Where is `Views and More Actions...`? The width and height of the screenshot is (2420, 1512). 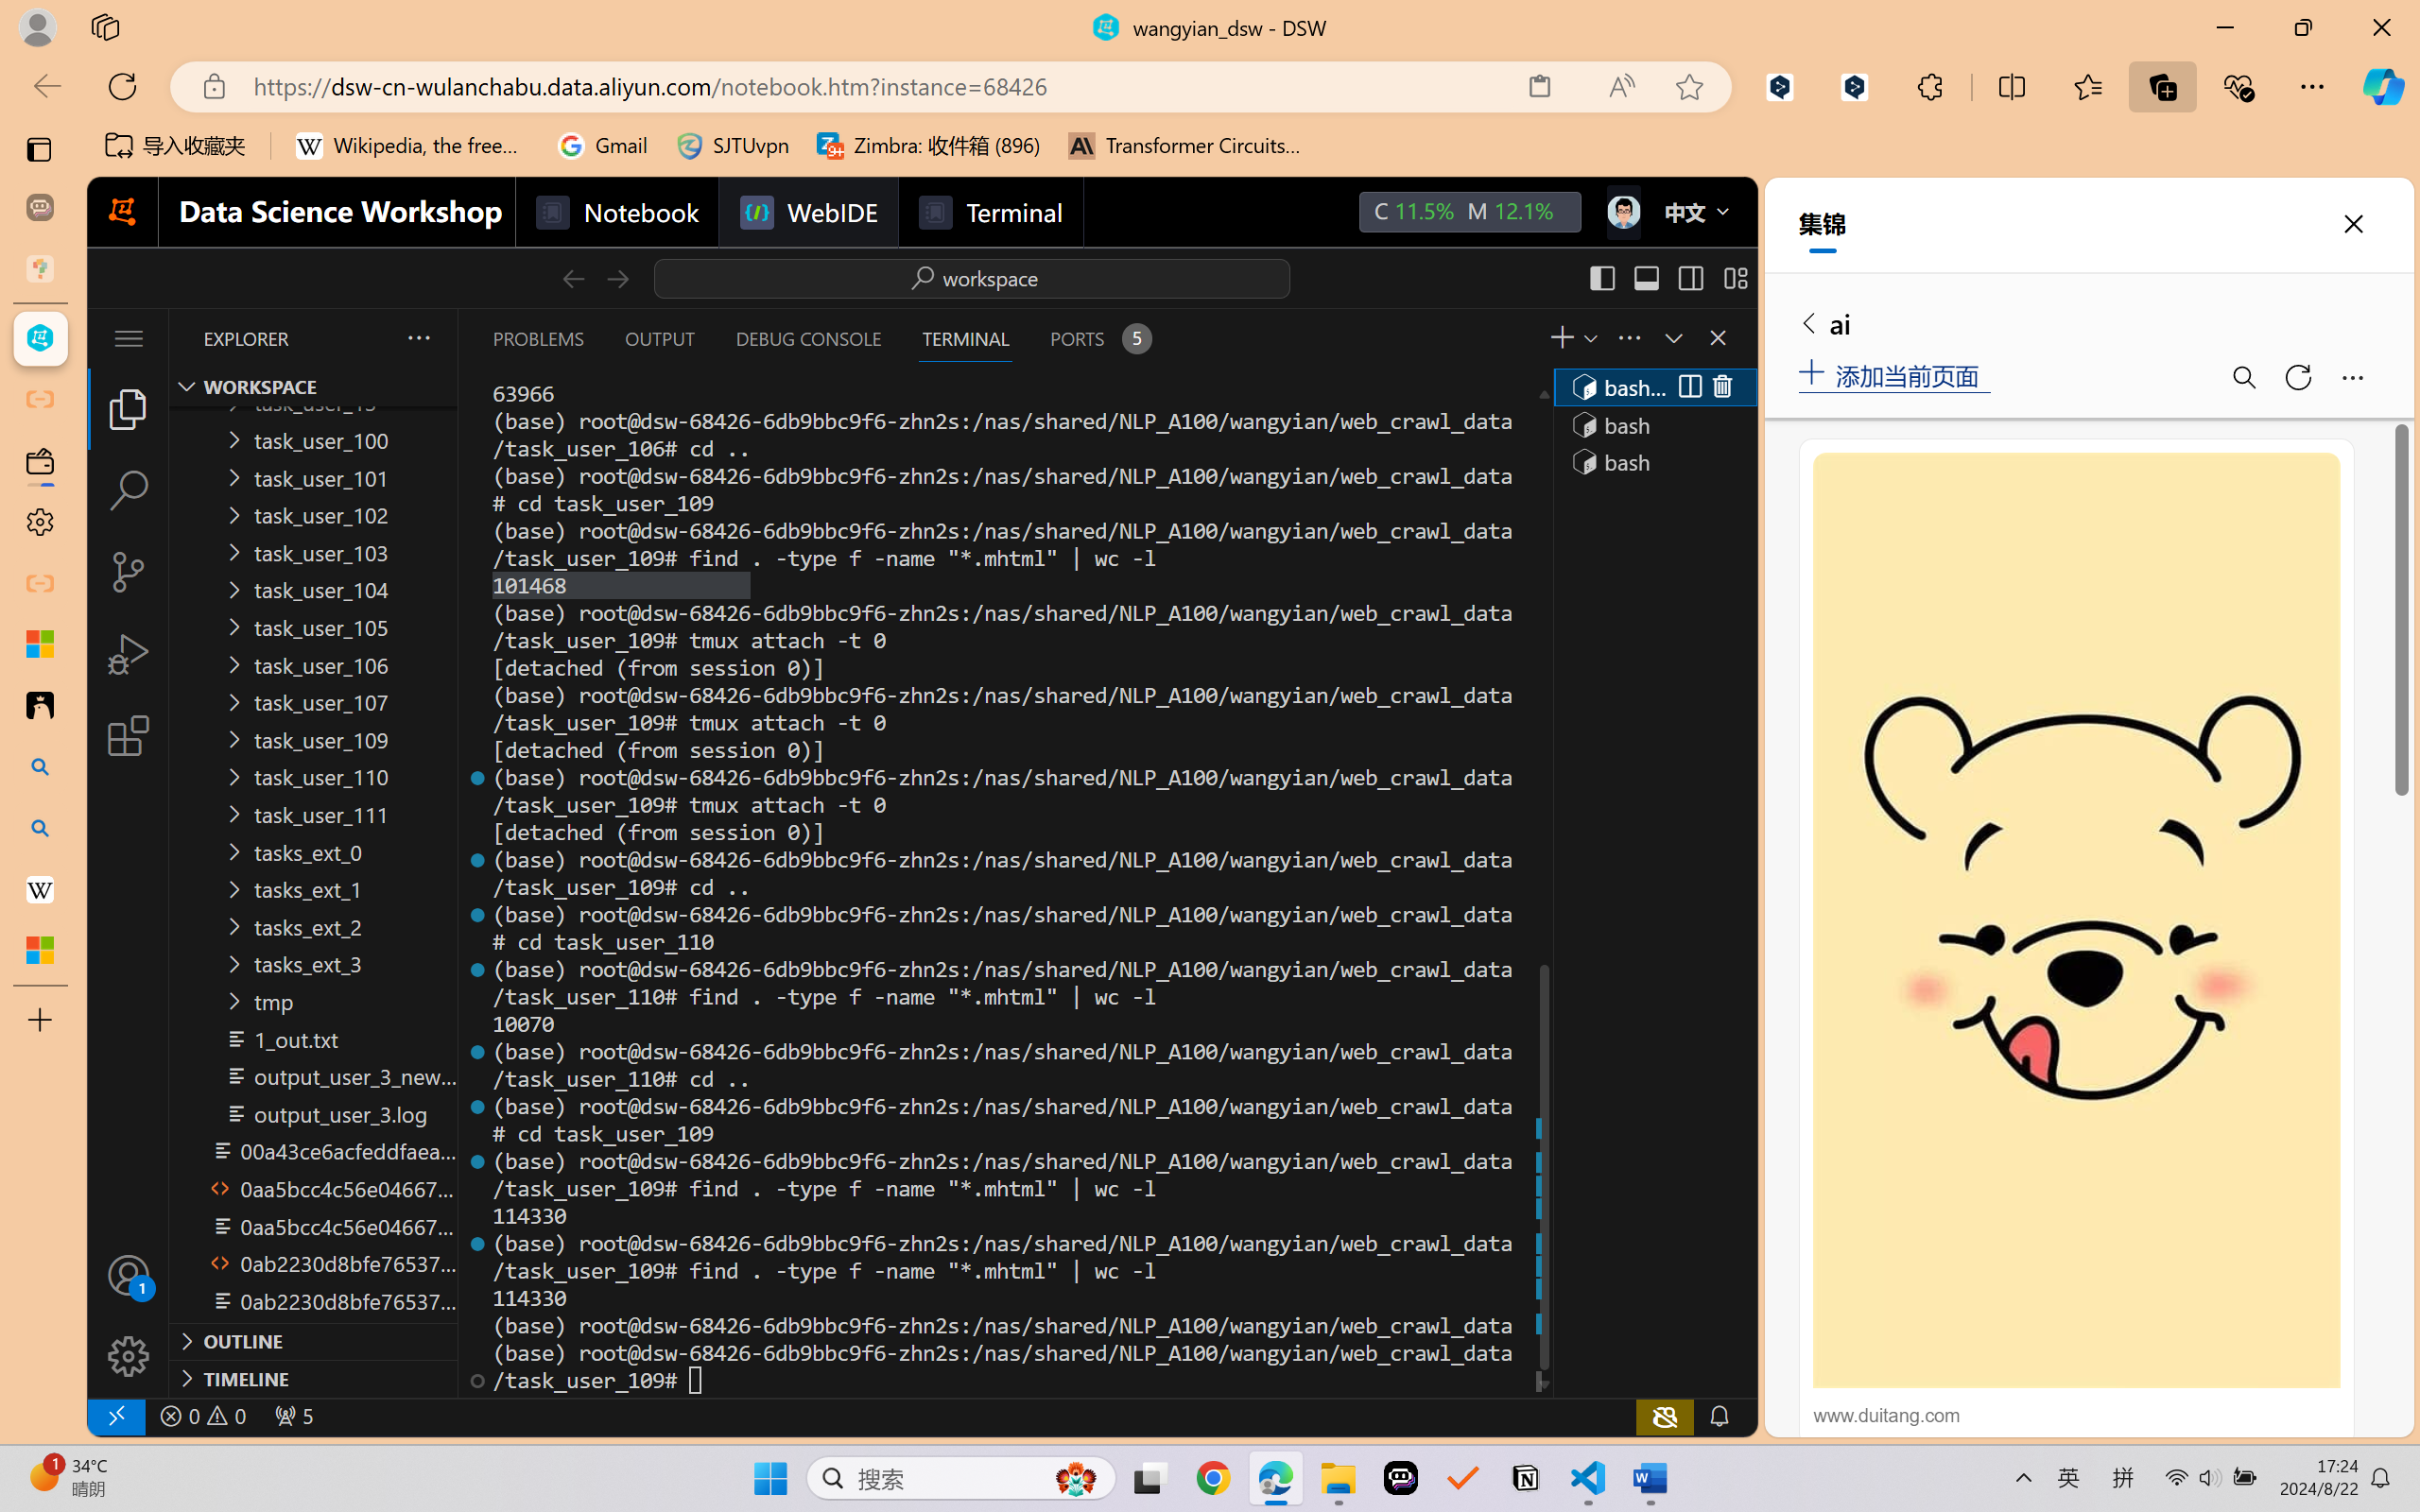 Views and More Actions... is located at coordinates (1628, 337).